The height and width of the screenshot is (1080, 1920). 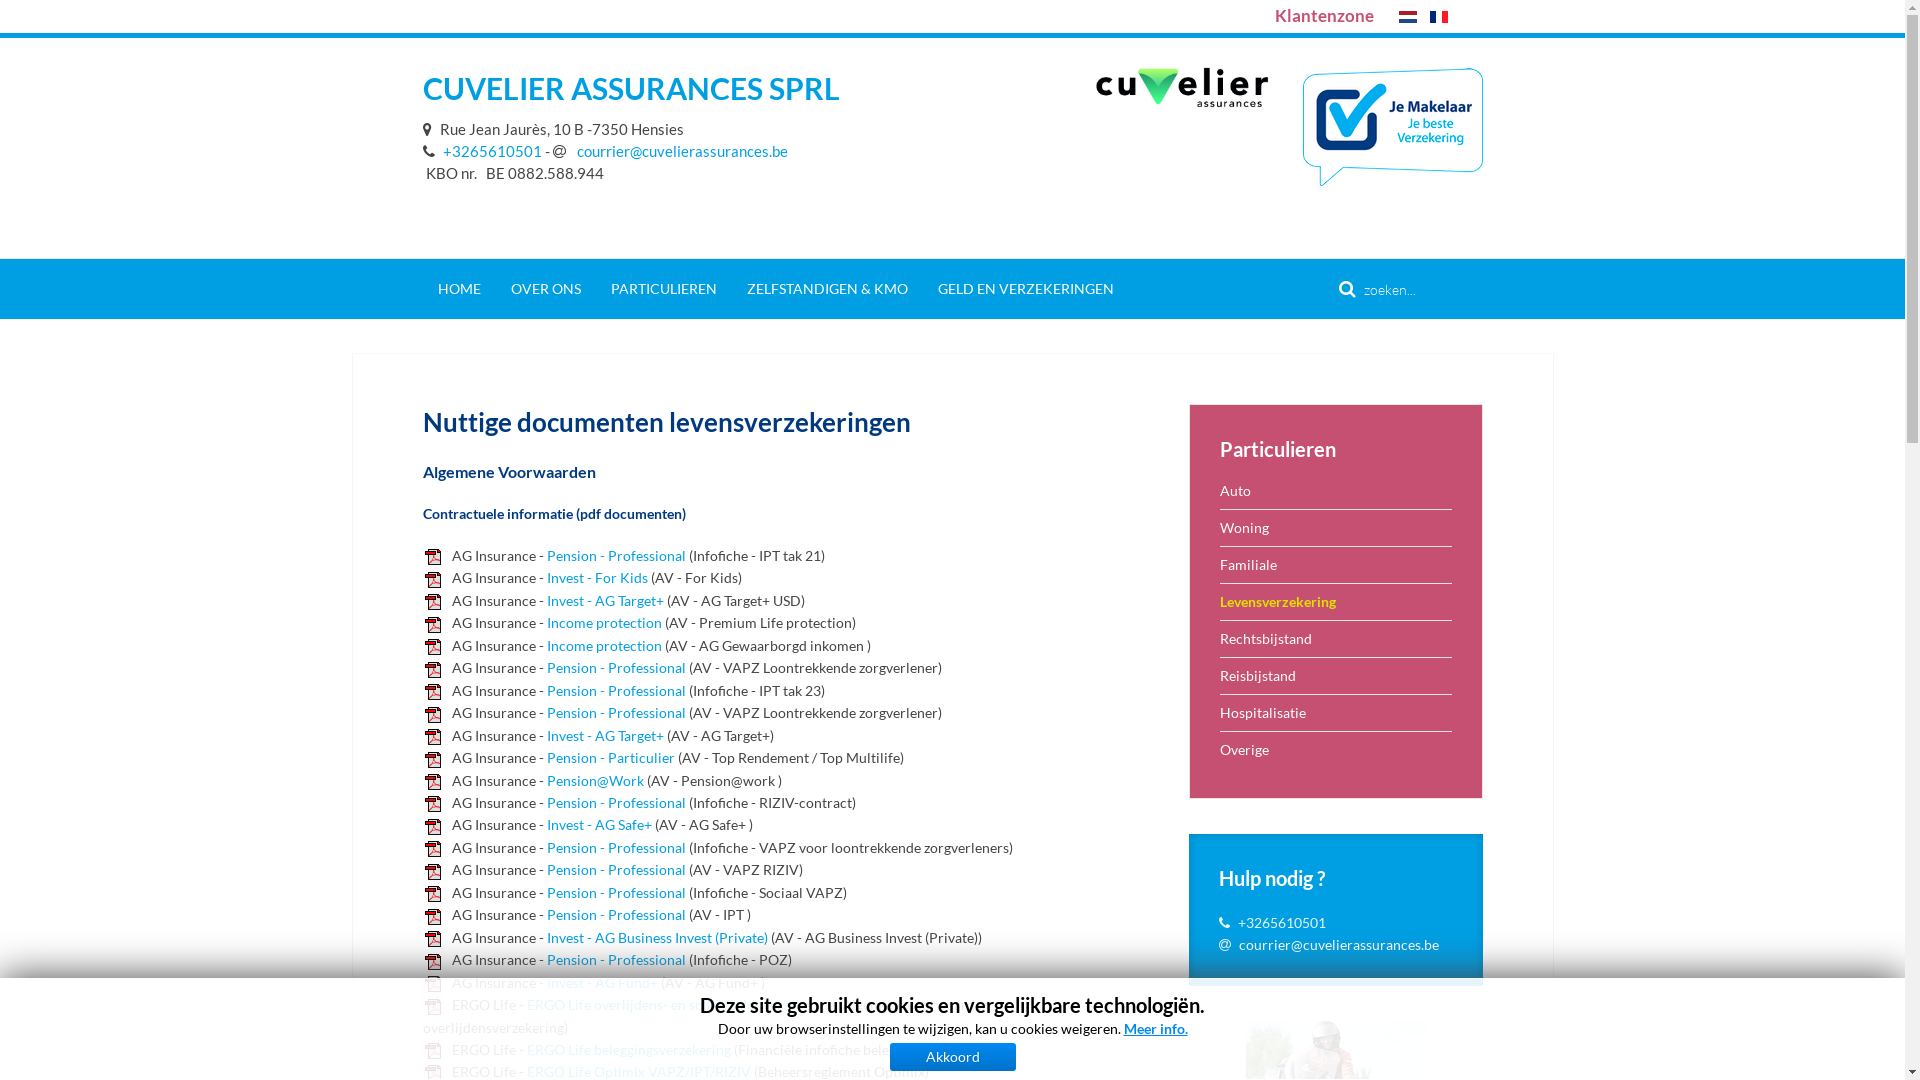 What do you see at coordinates (430, 129) in the screenshot?
I see `  ` at bounding box center [430, 129].